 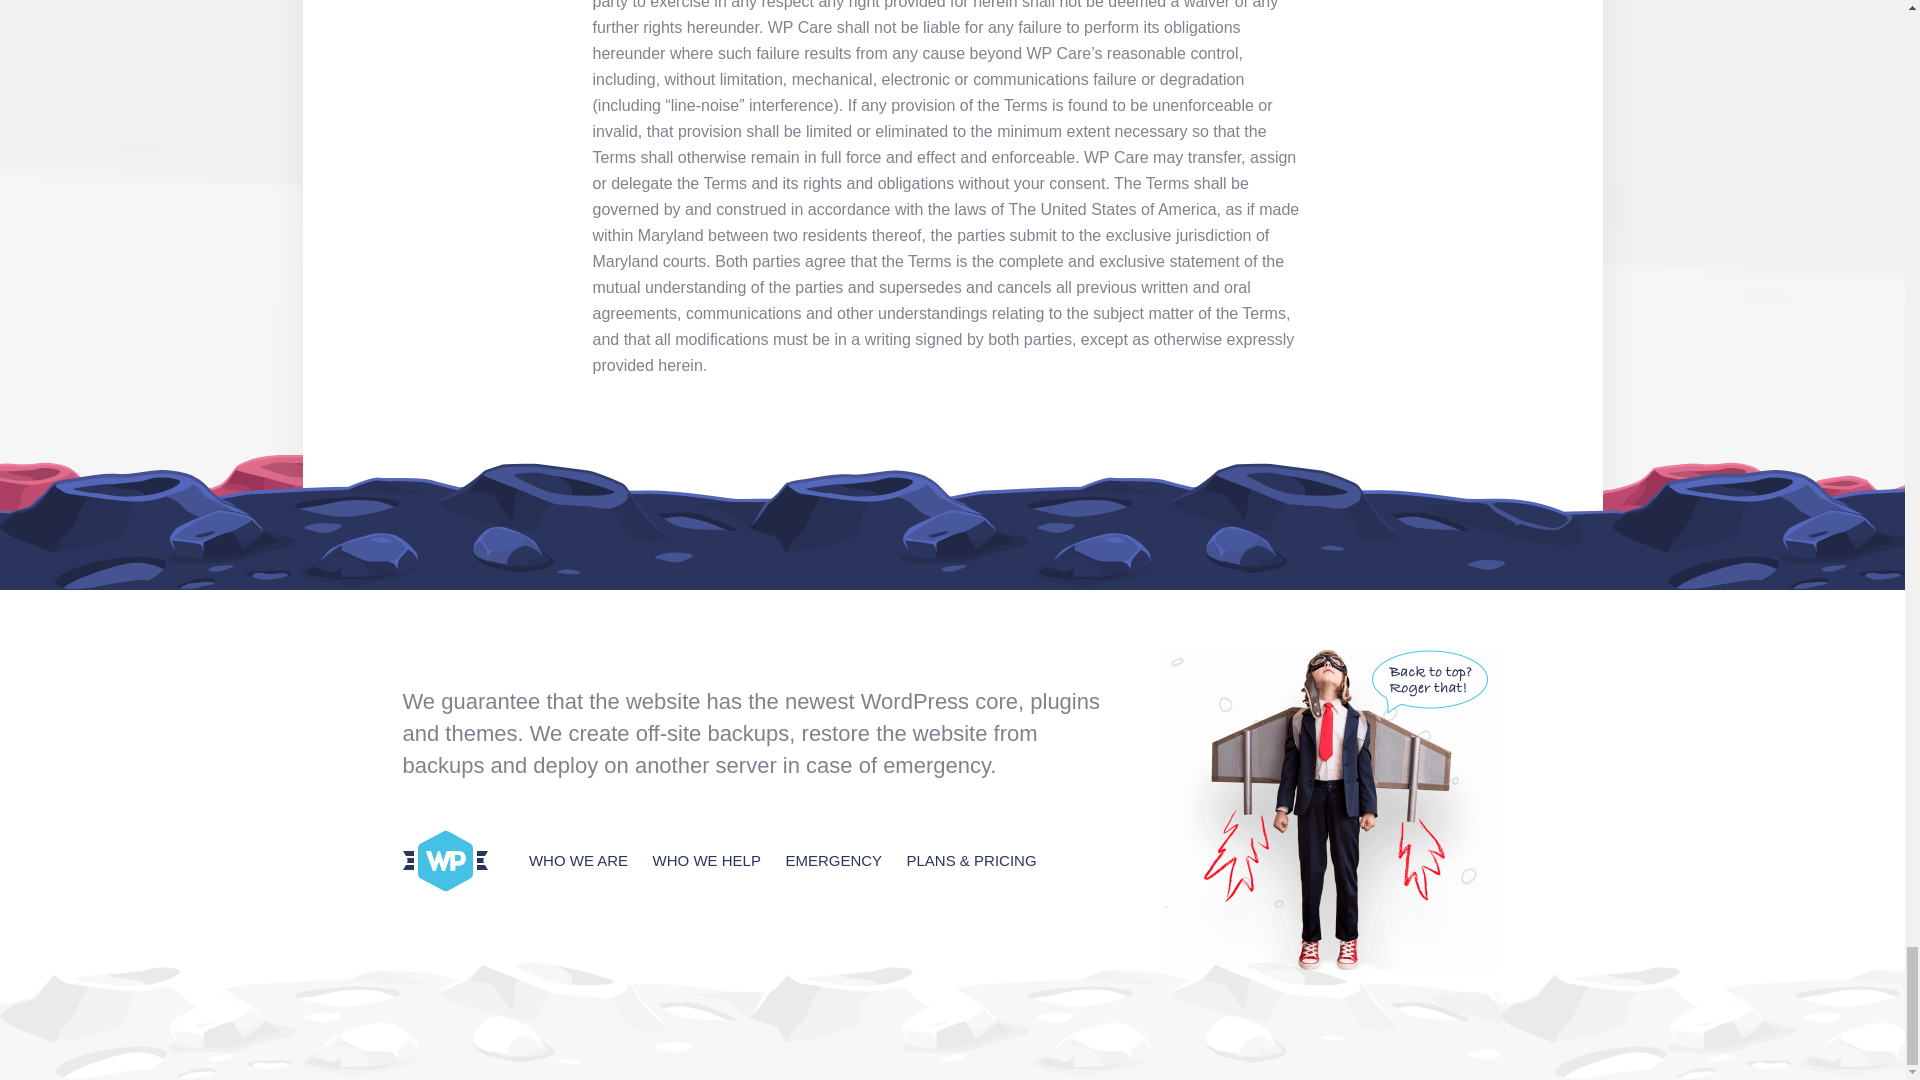 What do you see at coordinates (706, 860) in the screenshot?
I see `WHO WE HELP` at bounding box center [706, 860].